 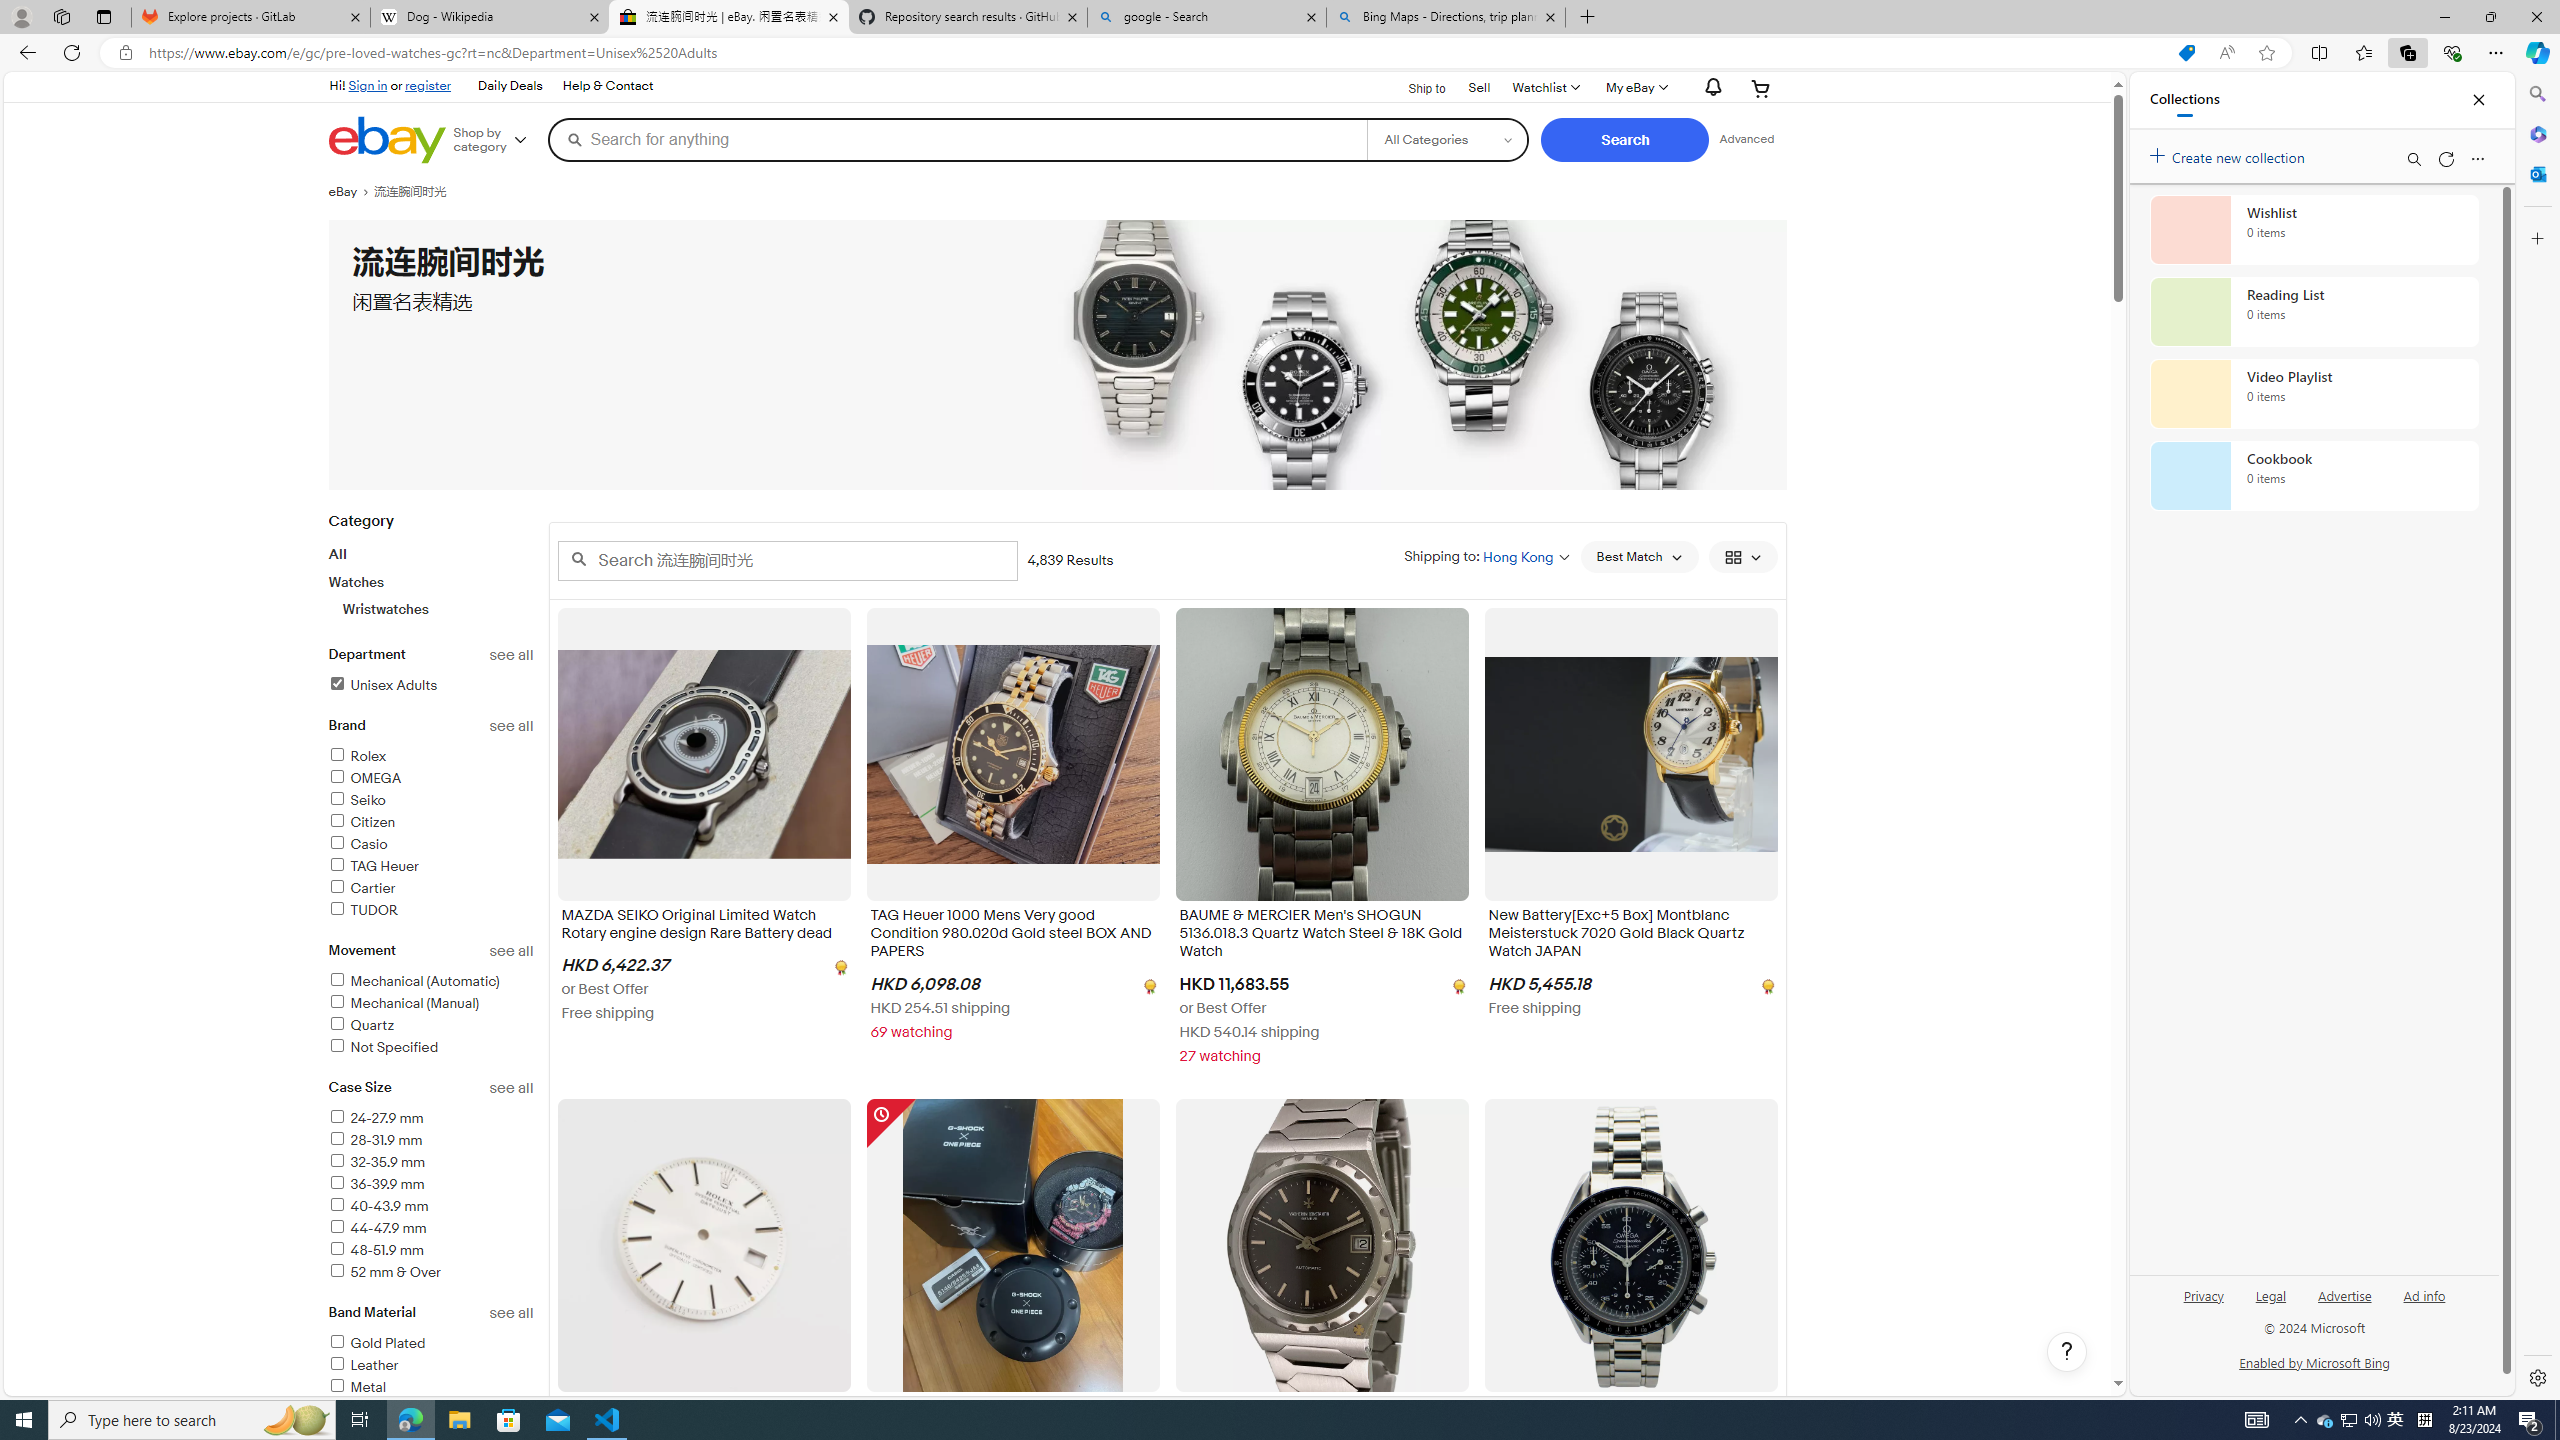 What do you see at coordinates (1414, 89) in the screenshot?
I see `Ship to` at bounding box center [1414, 89].